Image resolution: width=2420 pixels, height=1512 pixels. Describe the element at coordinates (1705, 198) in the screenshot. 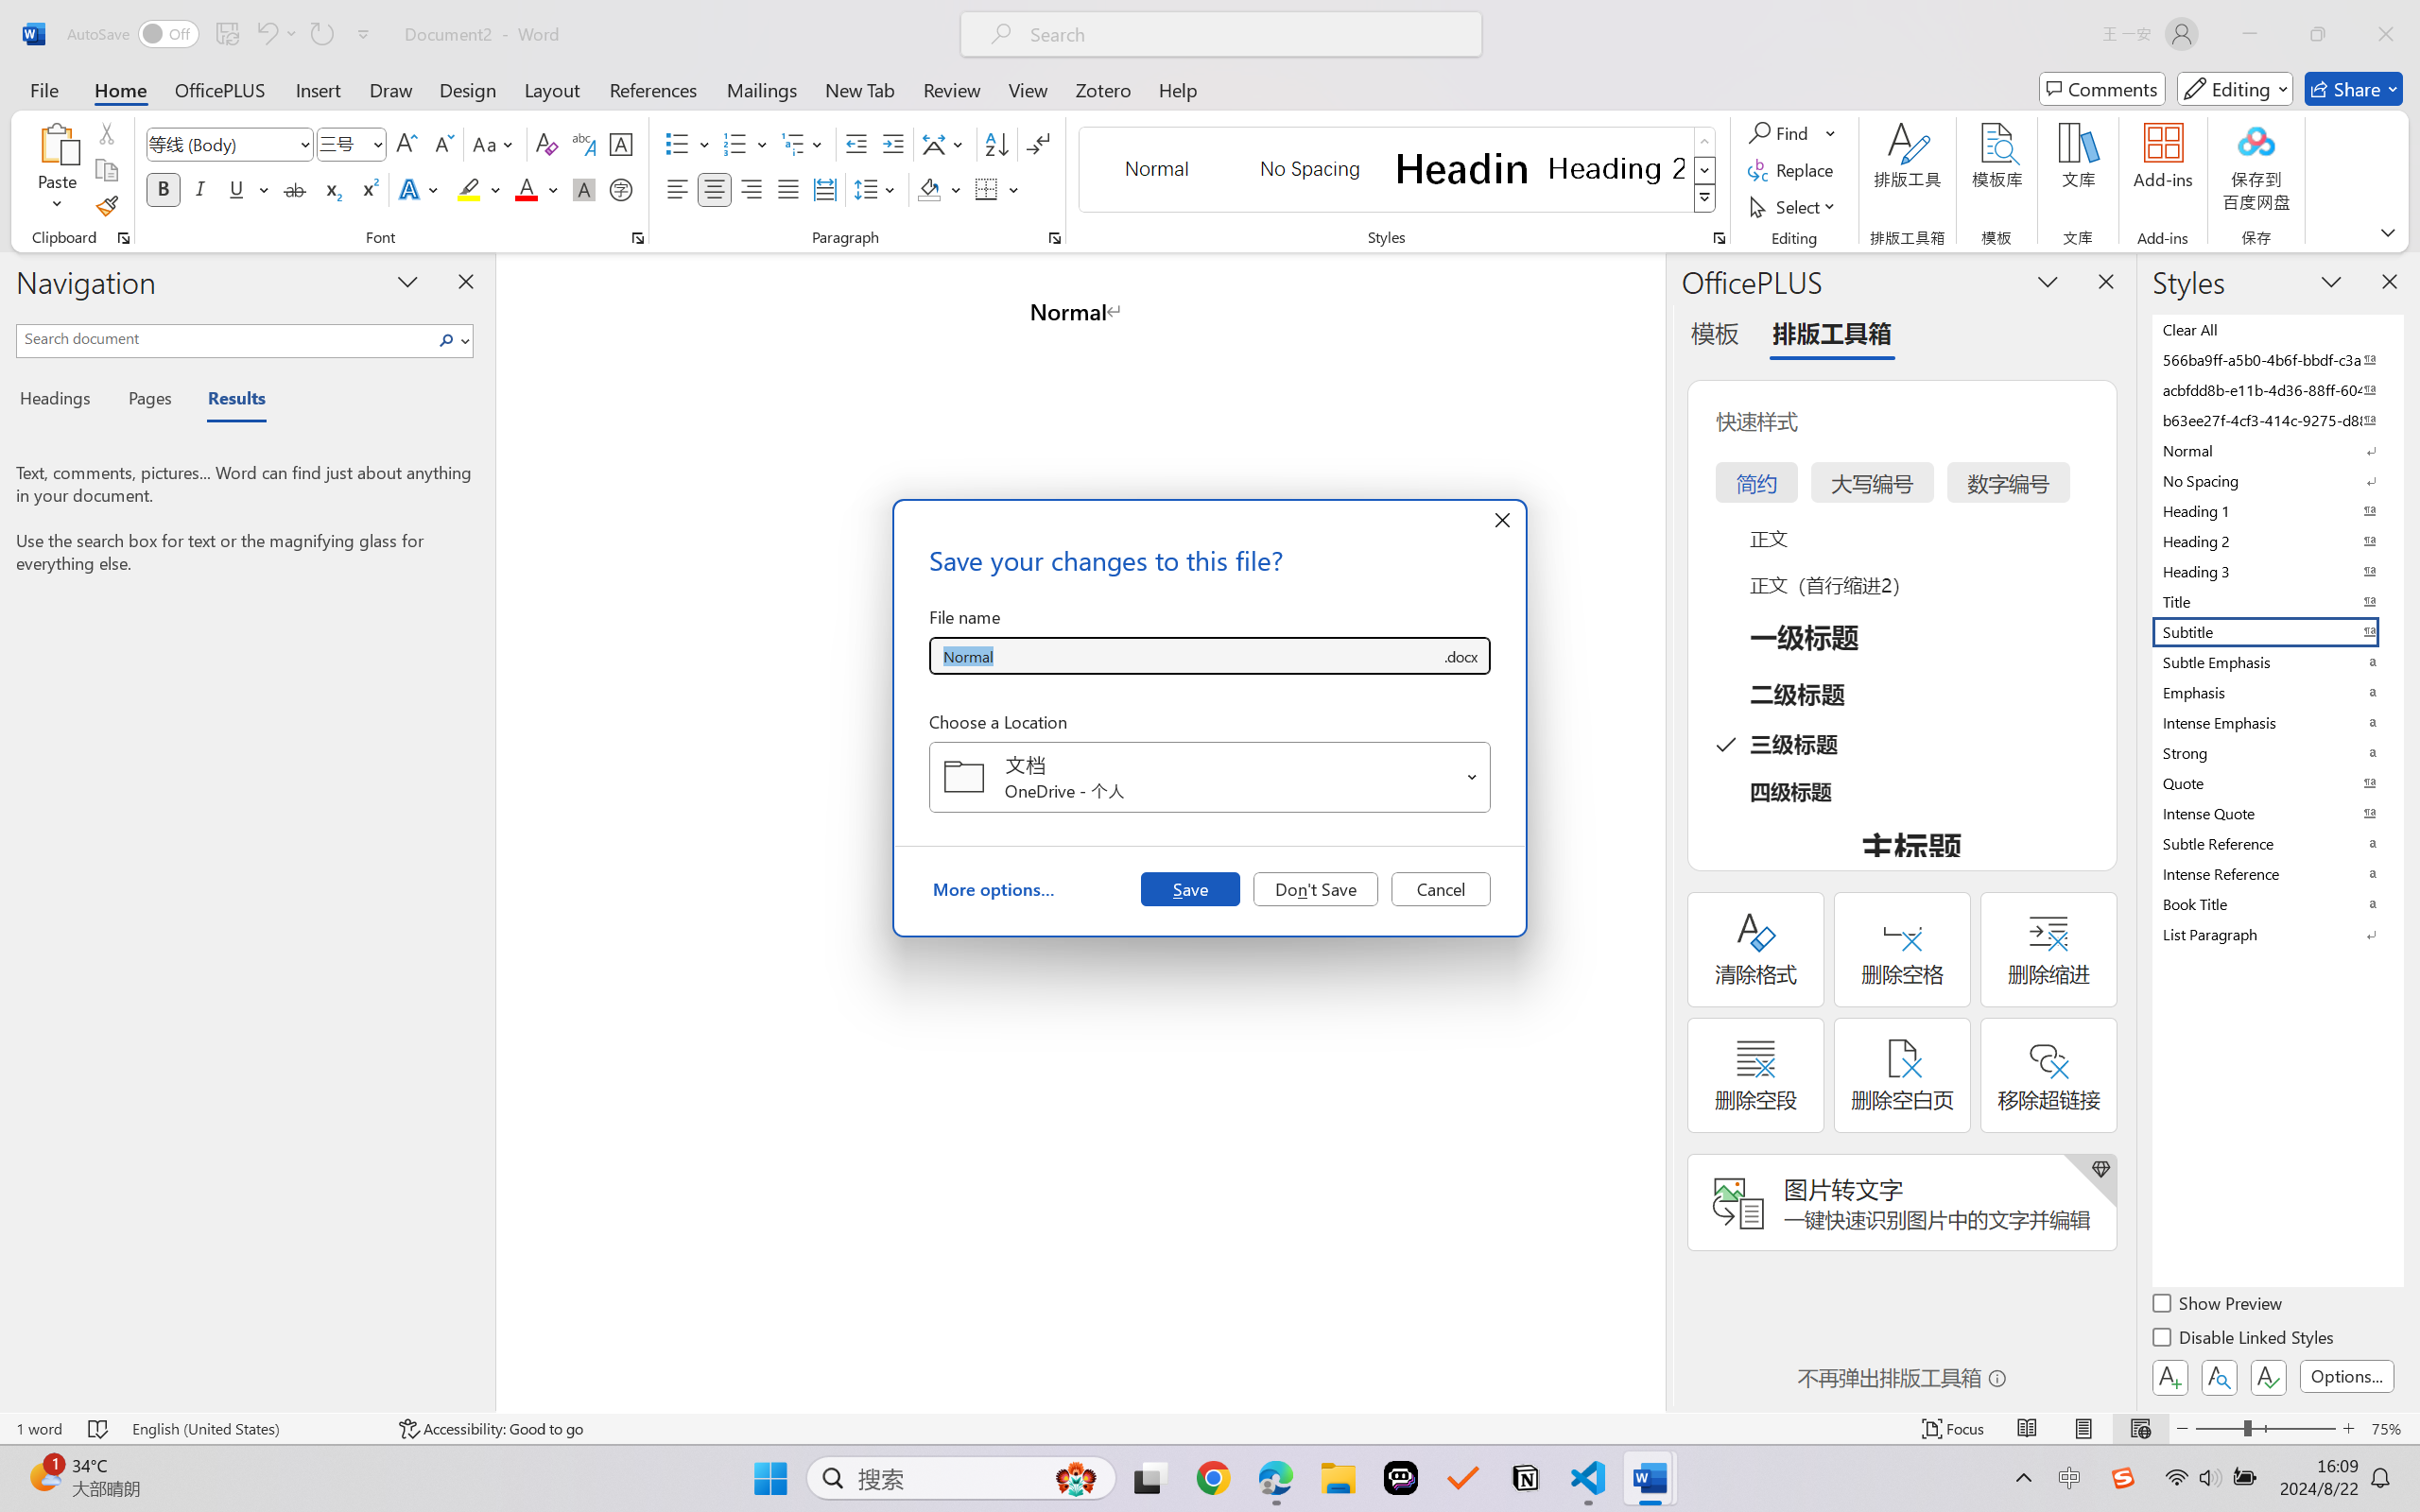

I see `Styles` at that location.